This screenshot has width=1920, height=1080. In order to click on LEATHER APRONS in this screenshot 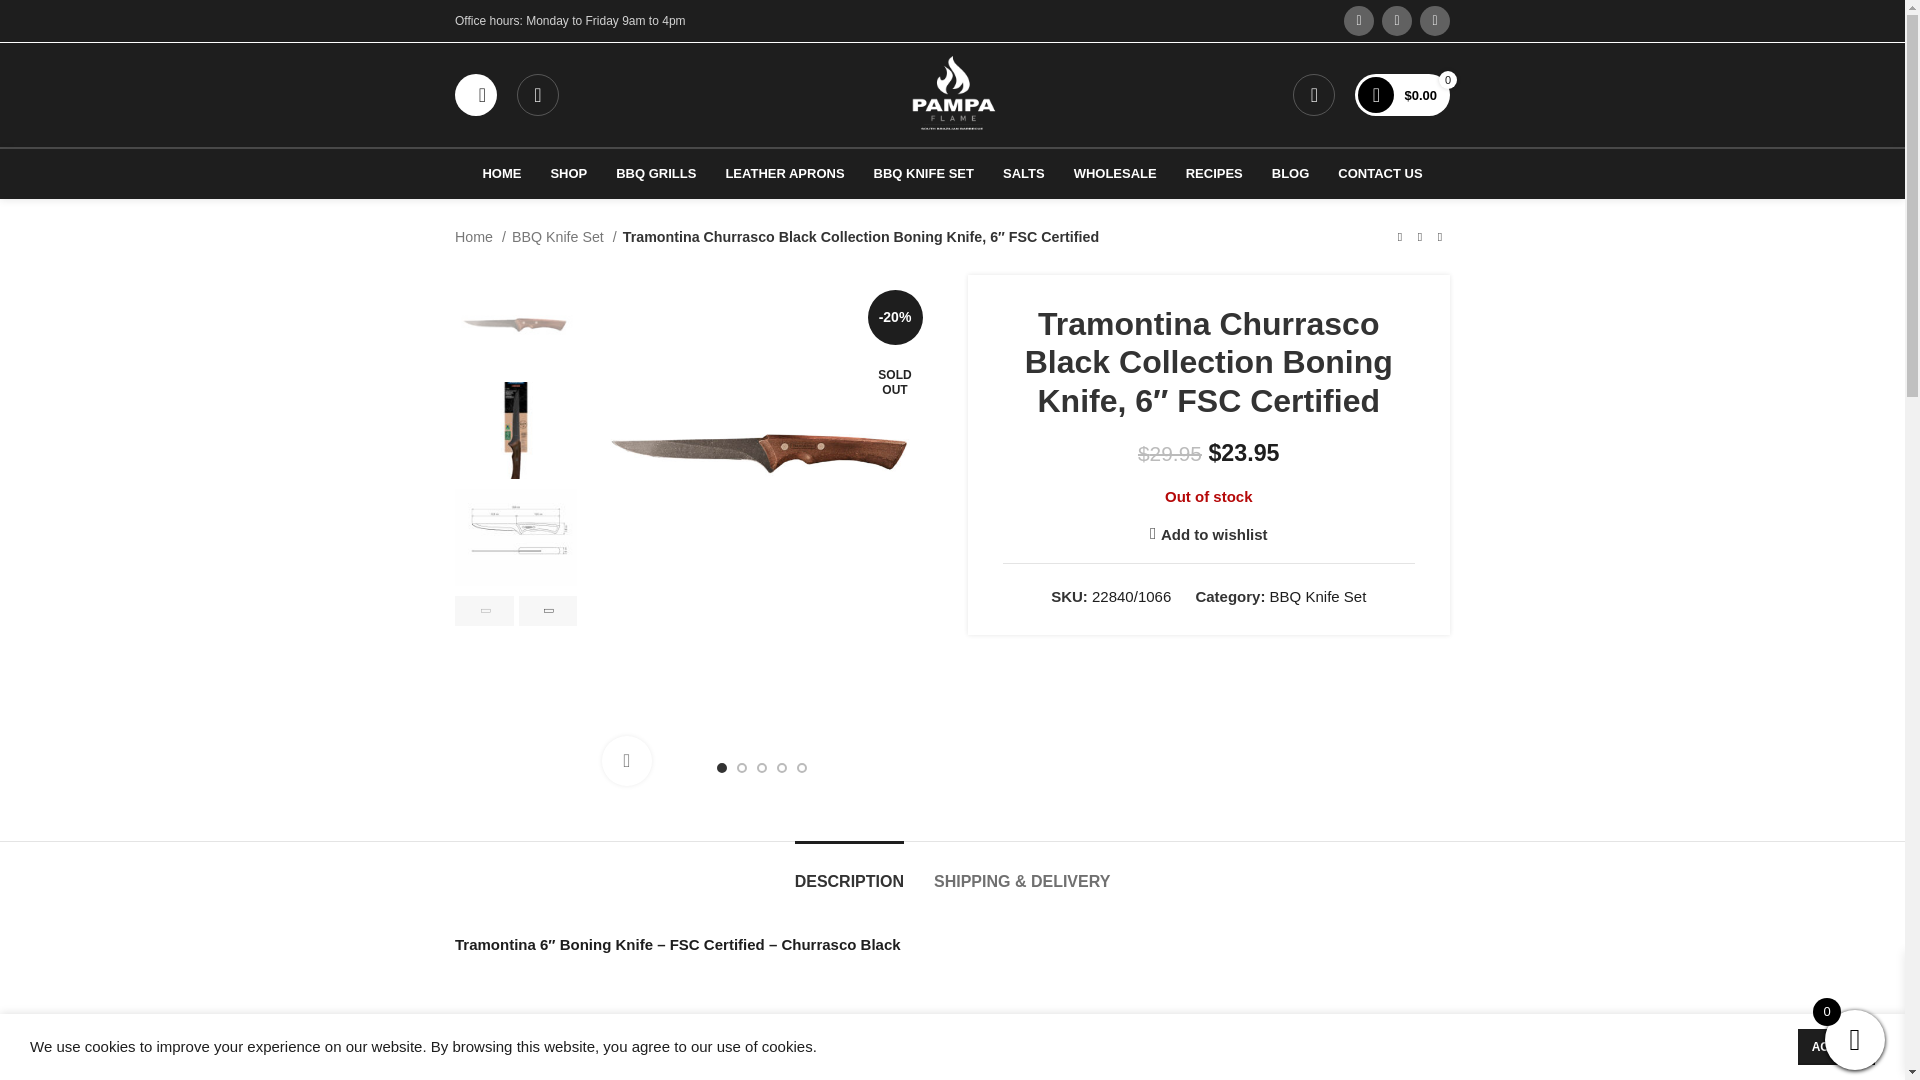, I will do `click(784, 174)`.